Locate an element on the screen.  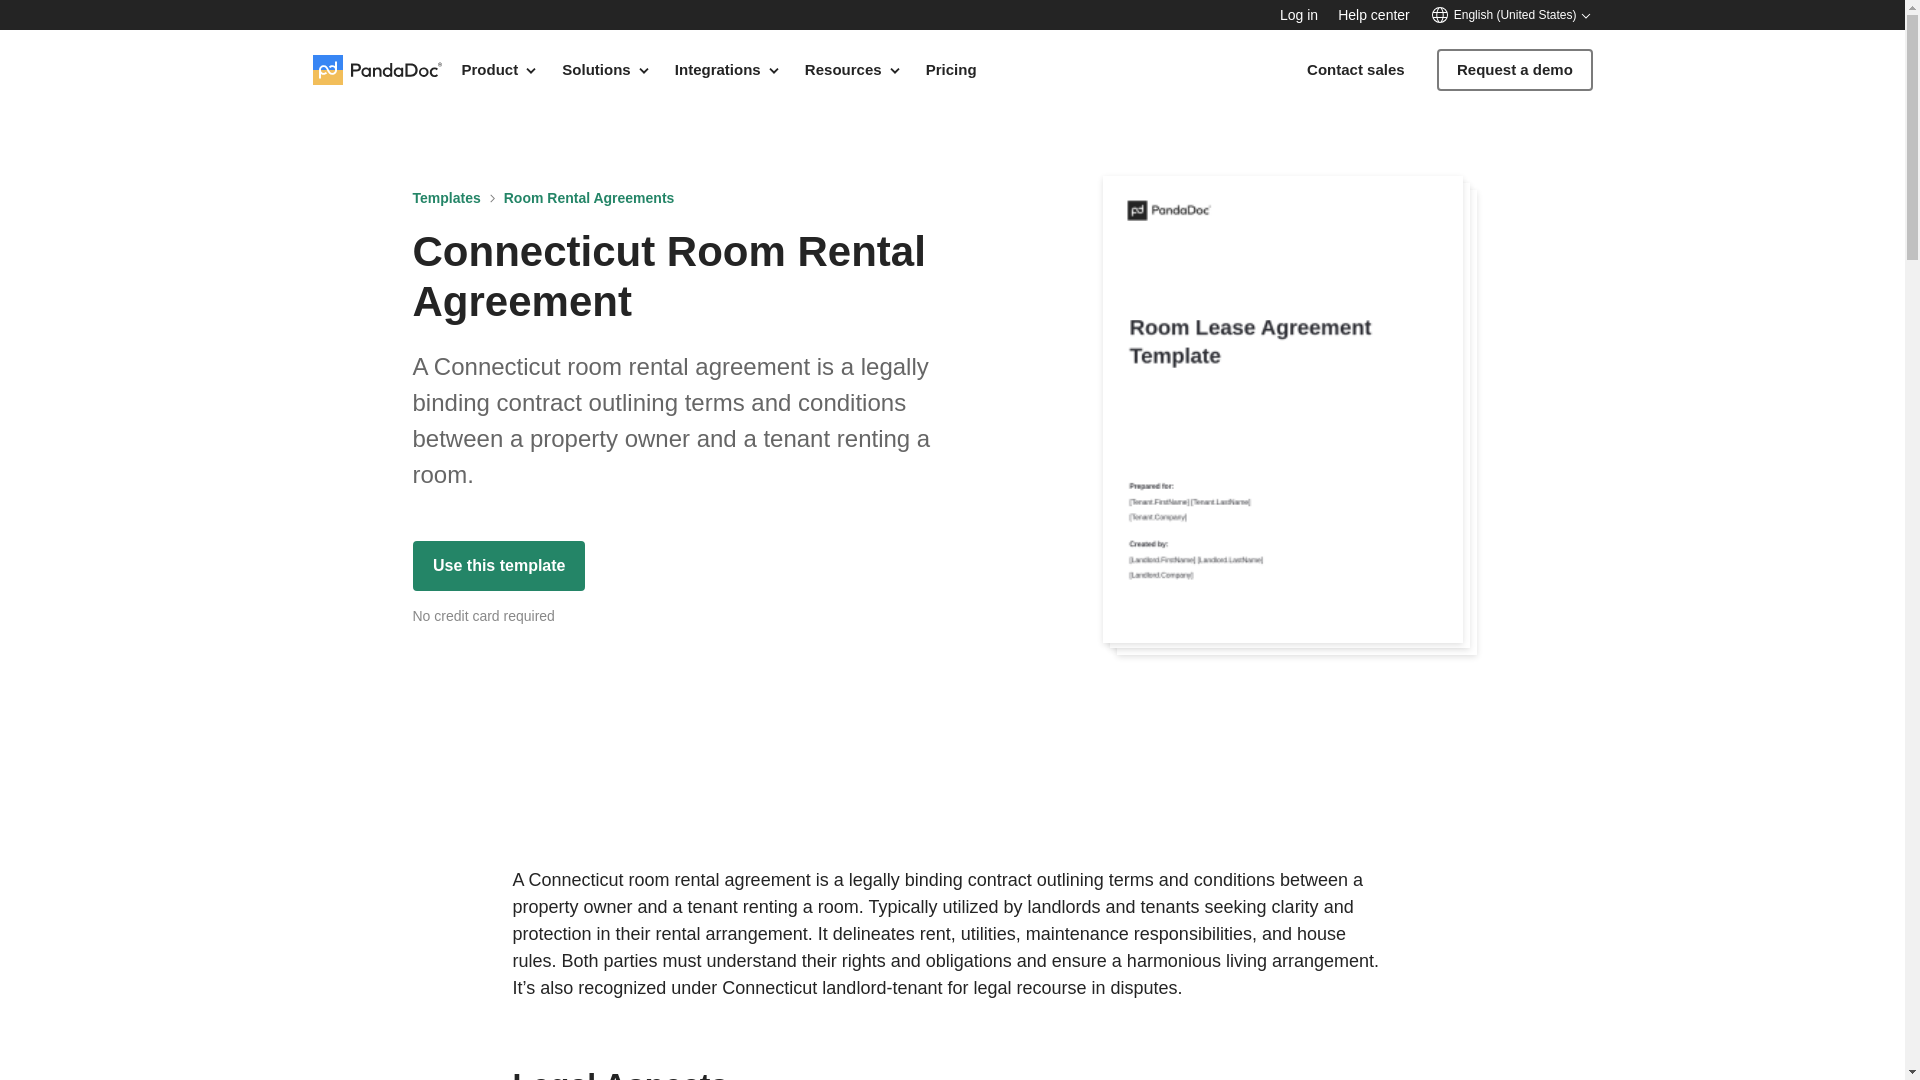
Help center is located at coordinates (1374, 14).